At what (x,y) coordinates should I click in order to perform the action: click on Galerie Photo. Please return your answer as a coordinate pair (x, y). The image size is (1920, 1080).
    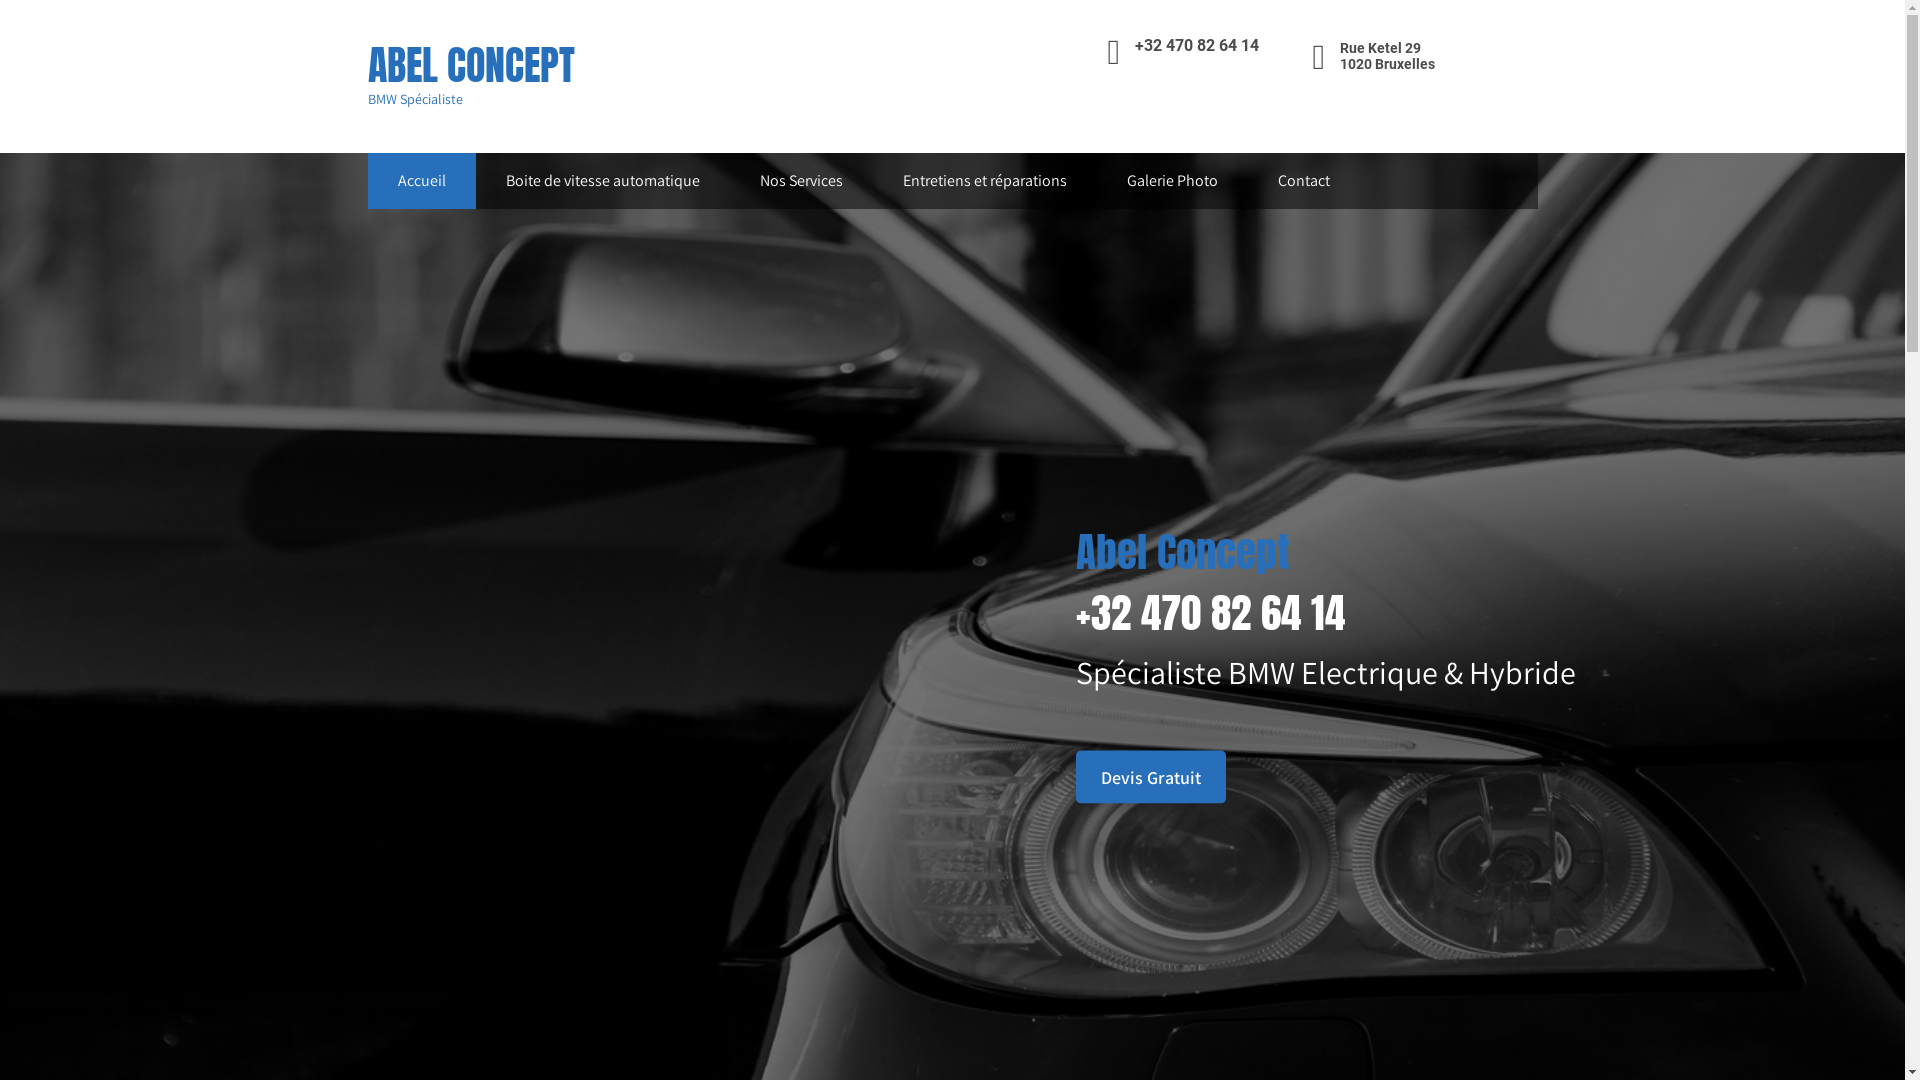
    Looking at the image, I should click on (1172, 181).